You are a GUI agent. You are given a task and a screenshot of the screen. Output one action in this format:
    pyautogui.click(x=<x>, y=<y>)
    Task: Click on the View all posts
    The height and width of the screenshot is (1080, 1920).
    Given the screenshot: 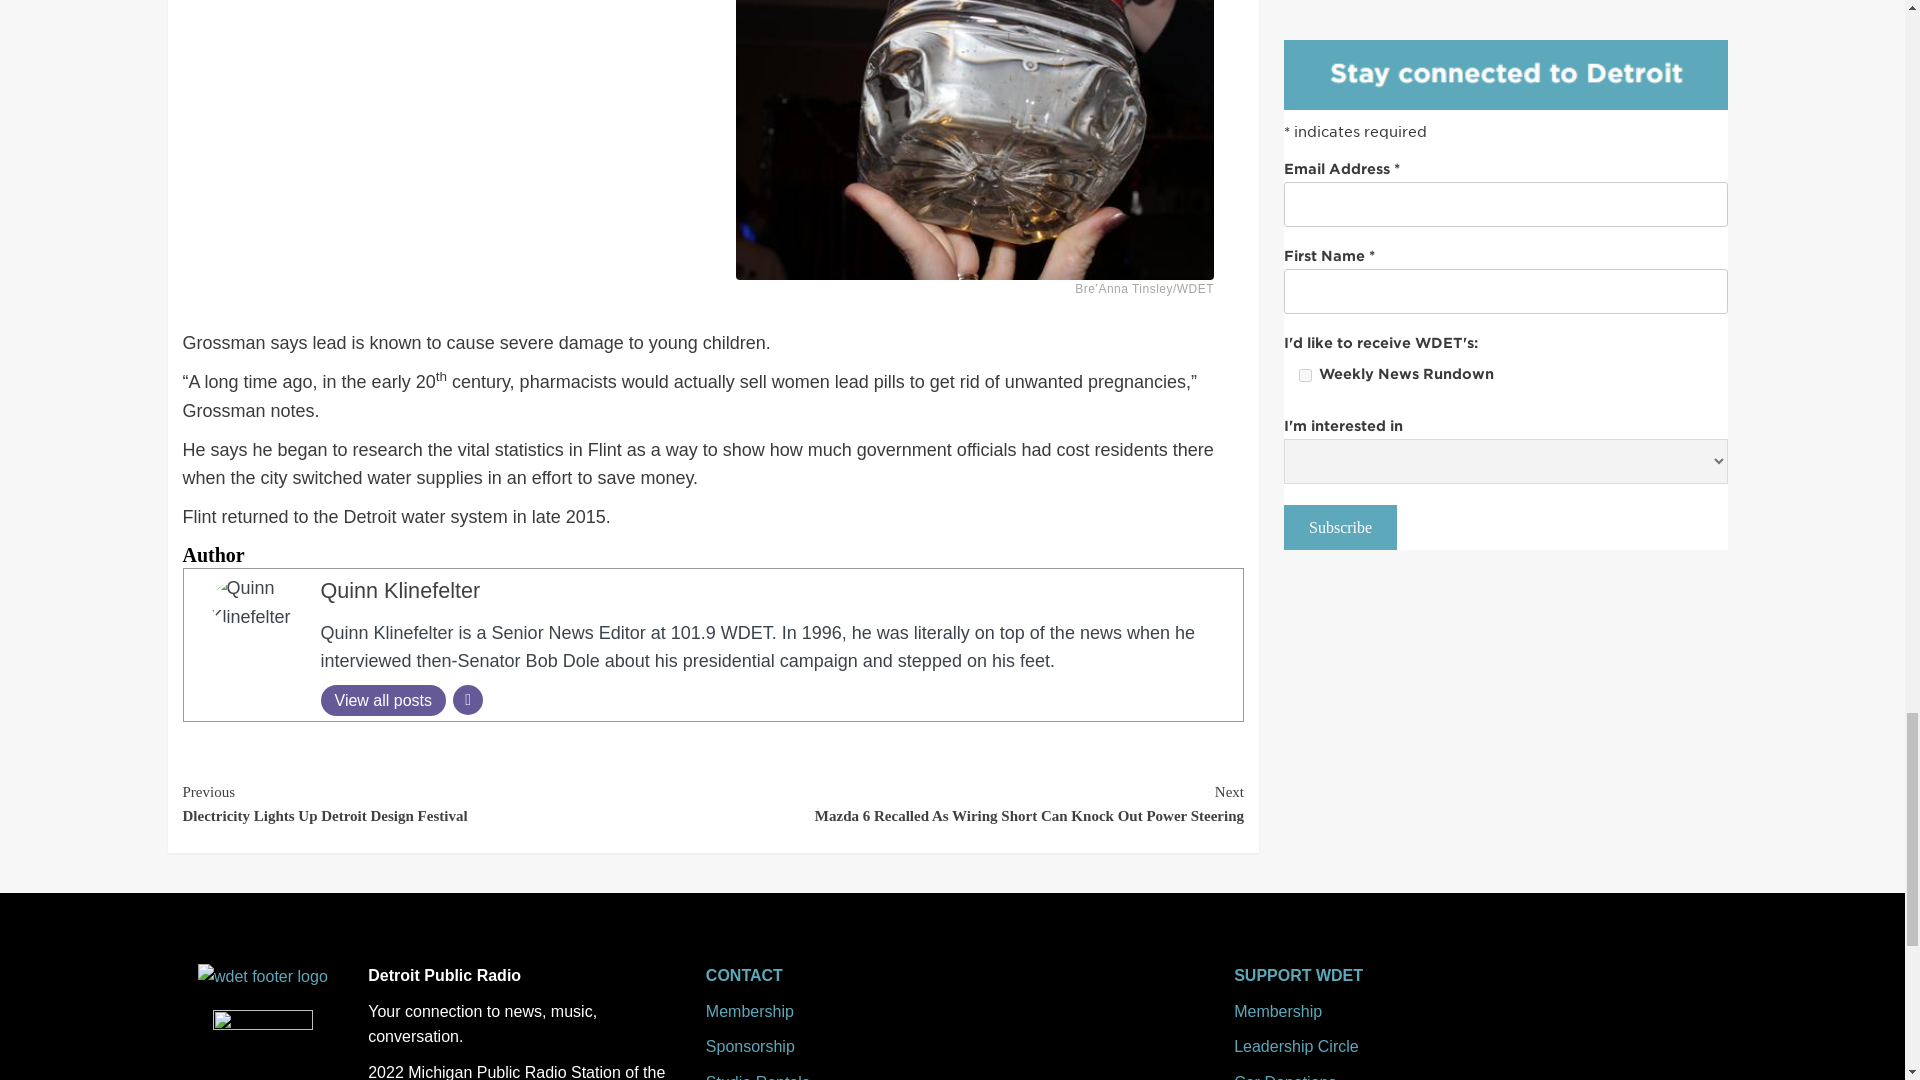 What is the action you would take?
    pyautogui.click(x=382, y=700)
    